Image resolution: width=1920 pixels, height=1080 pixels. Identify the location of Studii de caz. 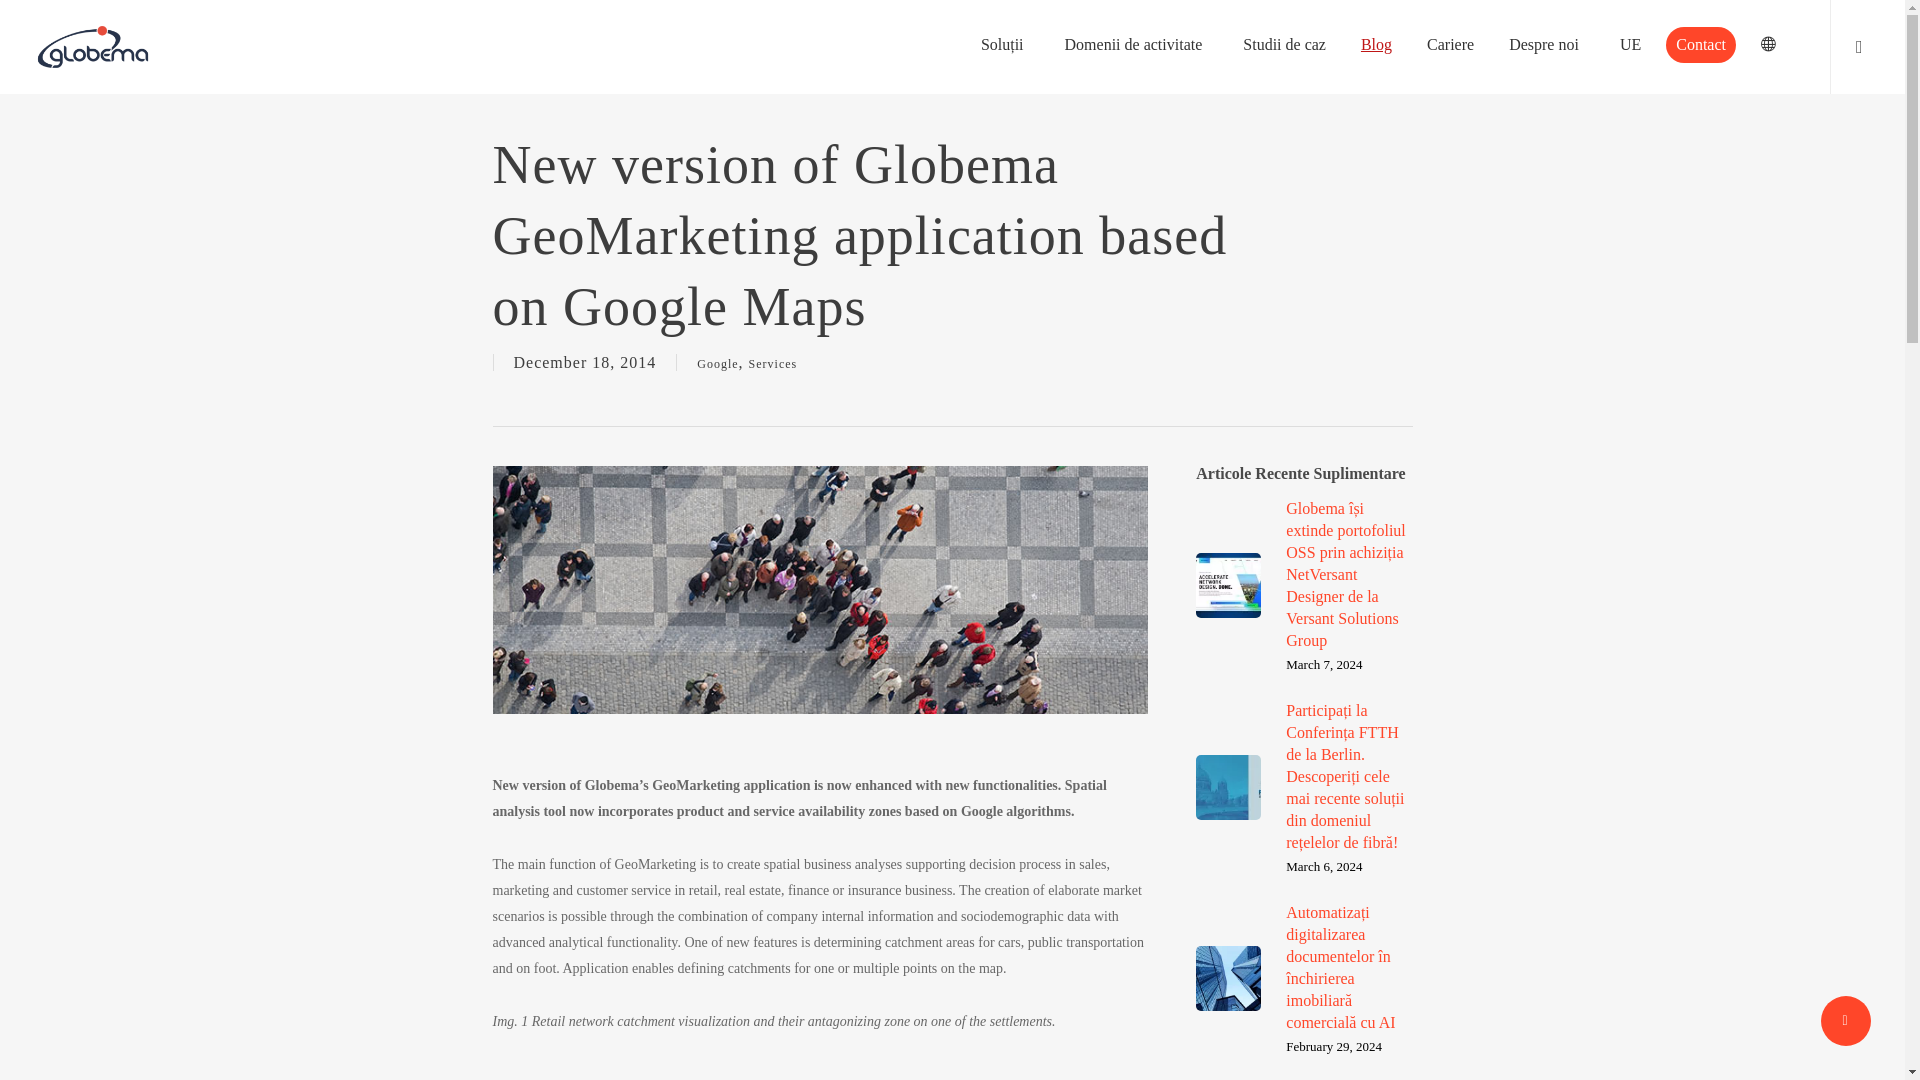
(1284, 44).